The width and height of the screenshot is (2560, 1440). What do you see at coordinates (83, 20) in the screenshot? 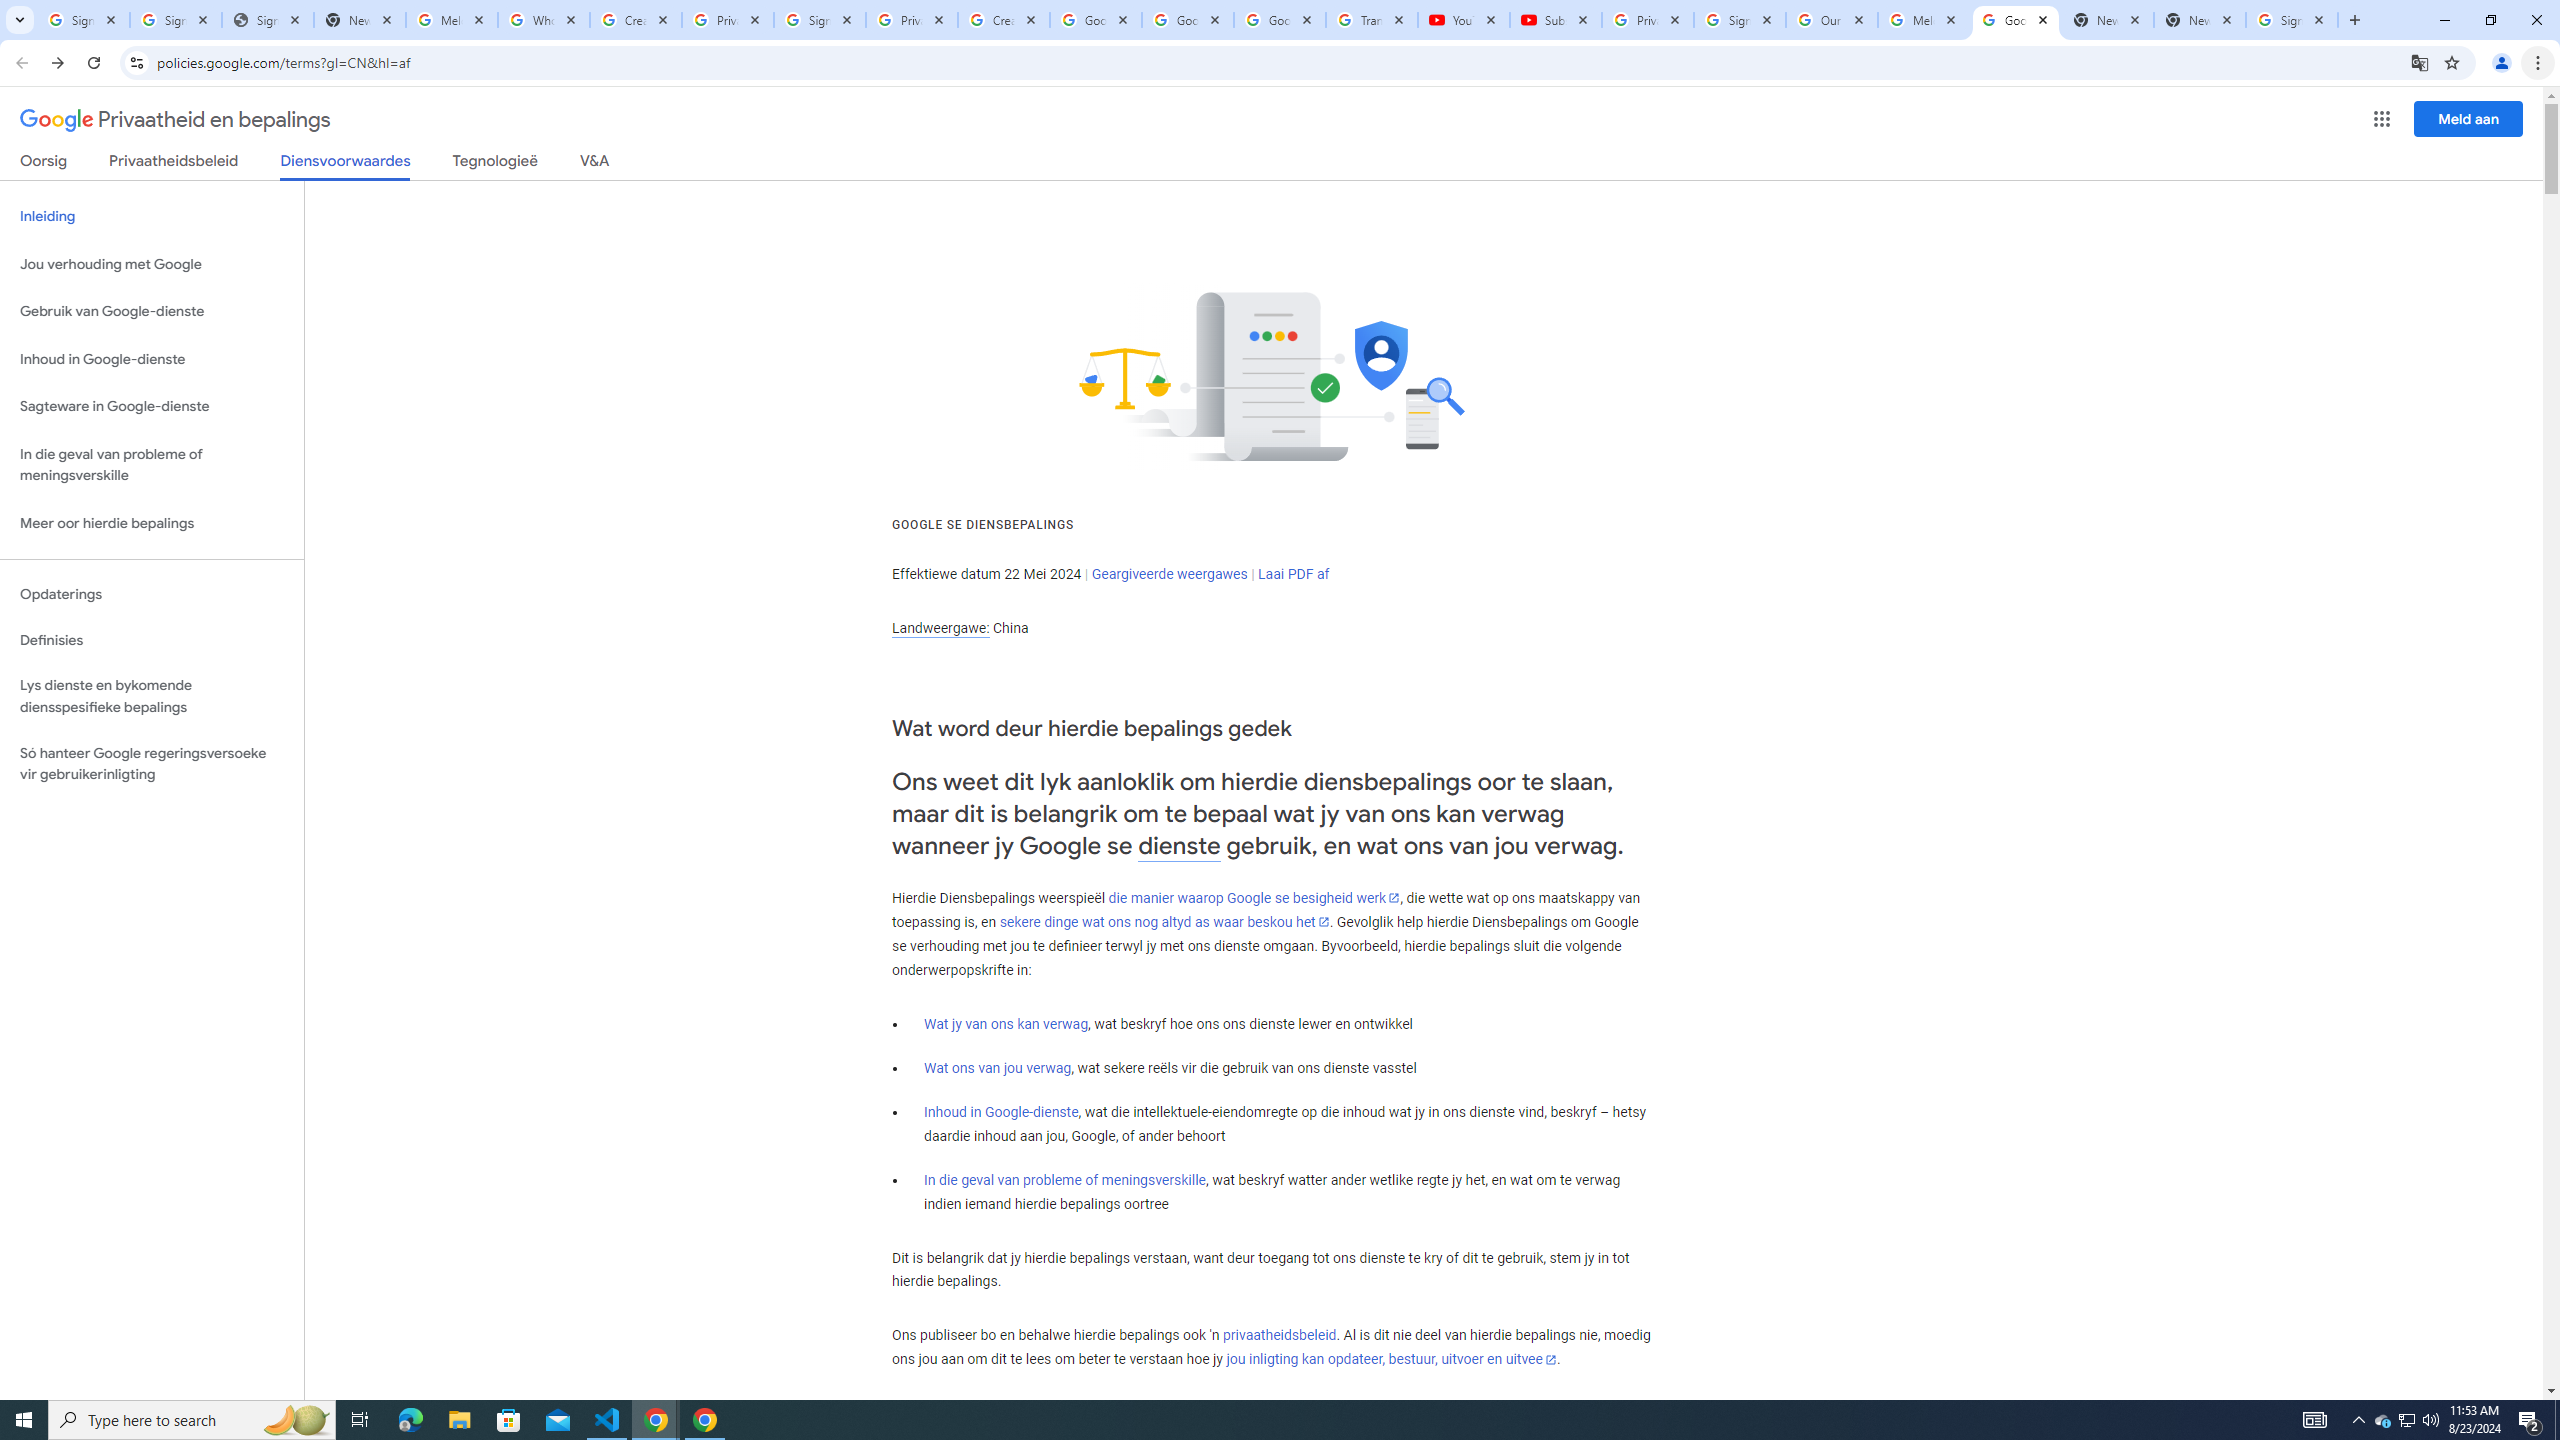
I see `Sign in - Google Accounts` at bounding box center [83, 20].